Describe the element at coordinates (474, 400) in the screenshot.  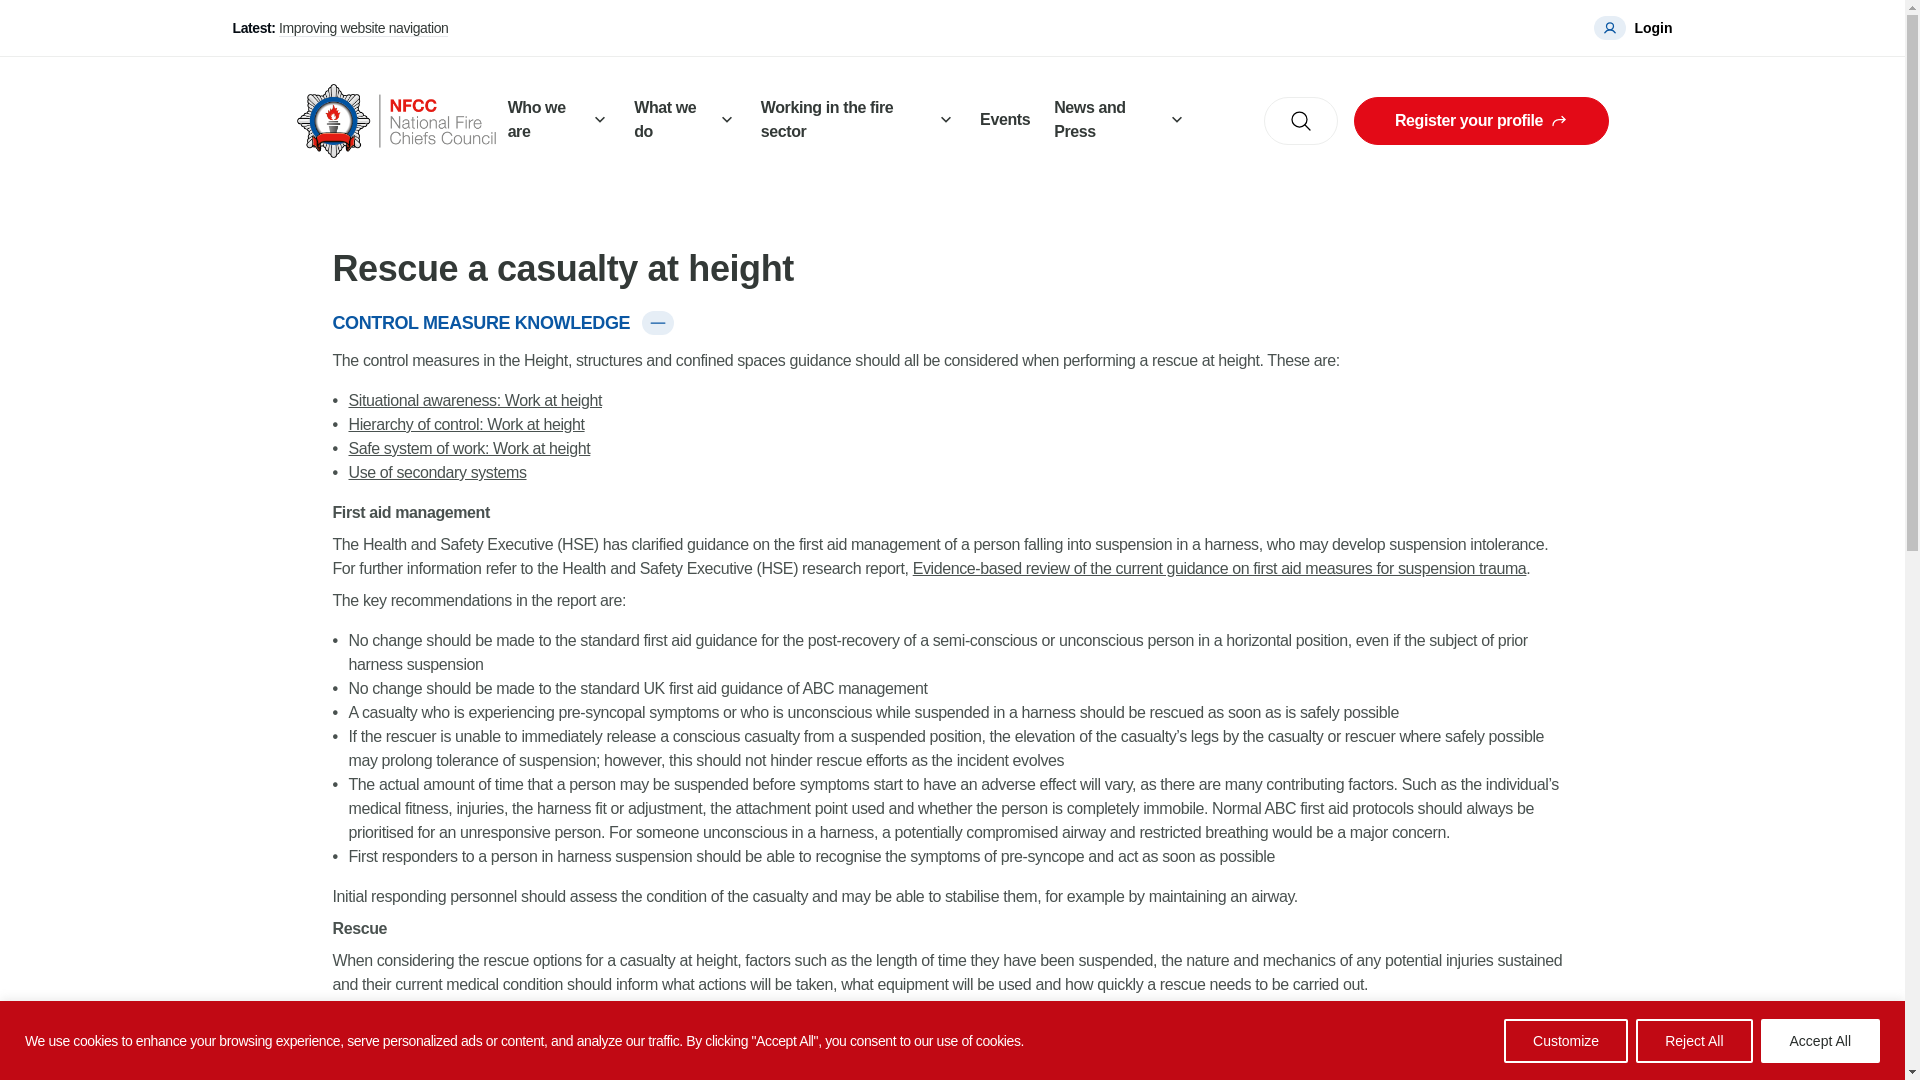
I see `Situational awareness: Work at height - HSC` at that location.